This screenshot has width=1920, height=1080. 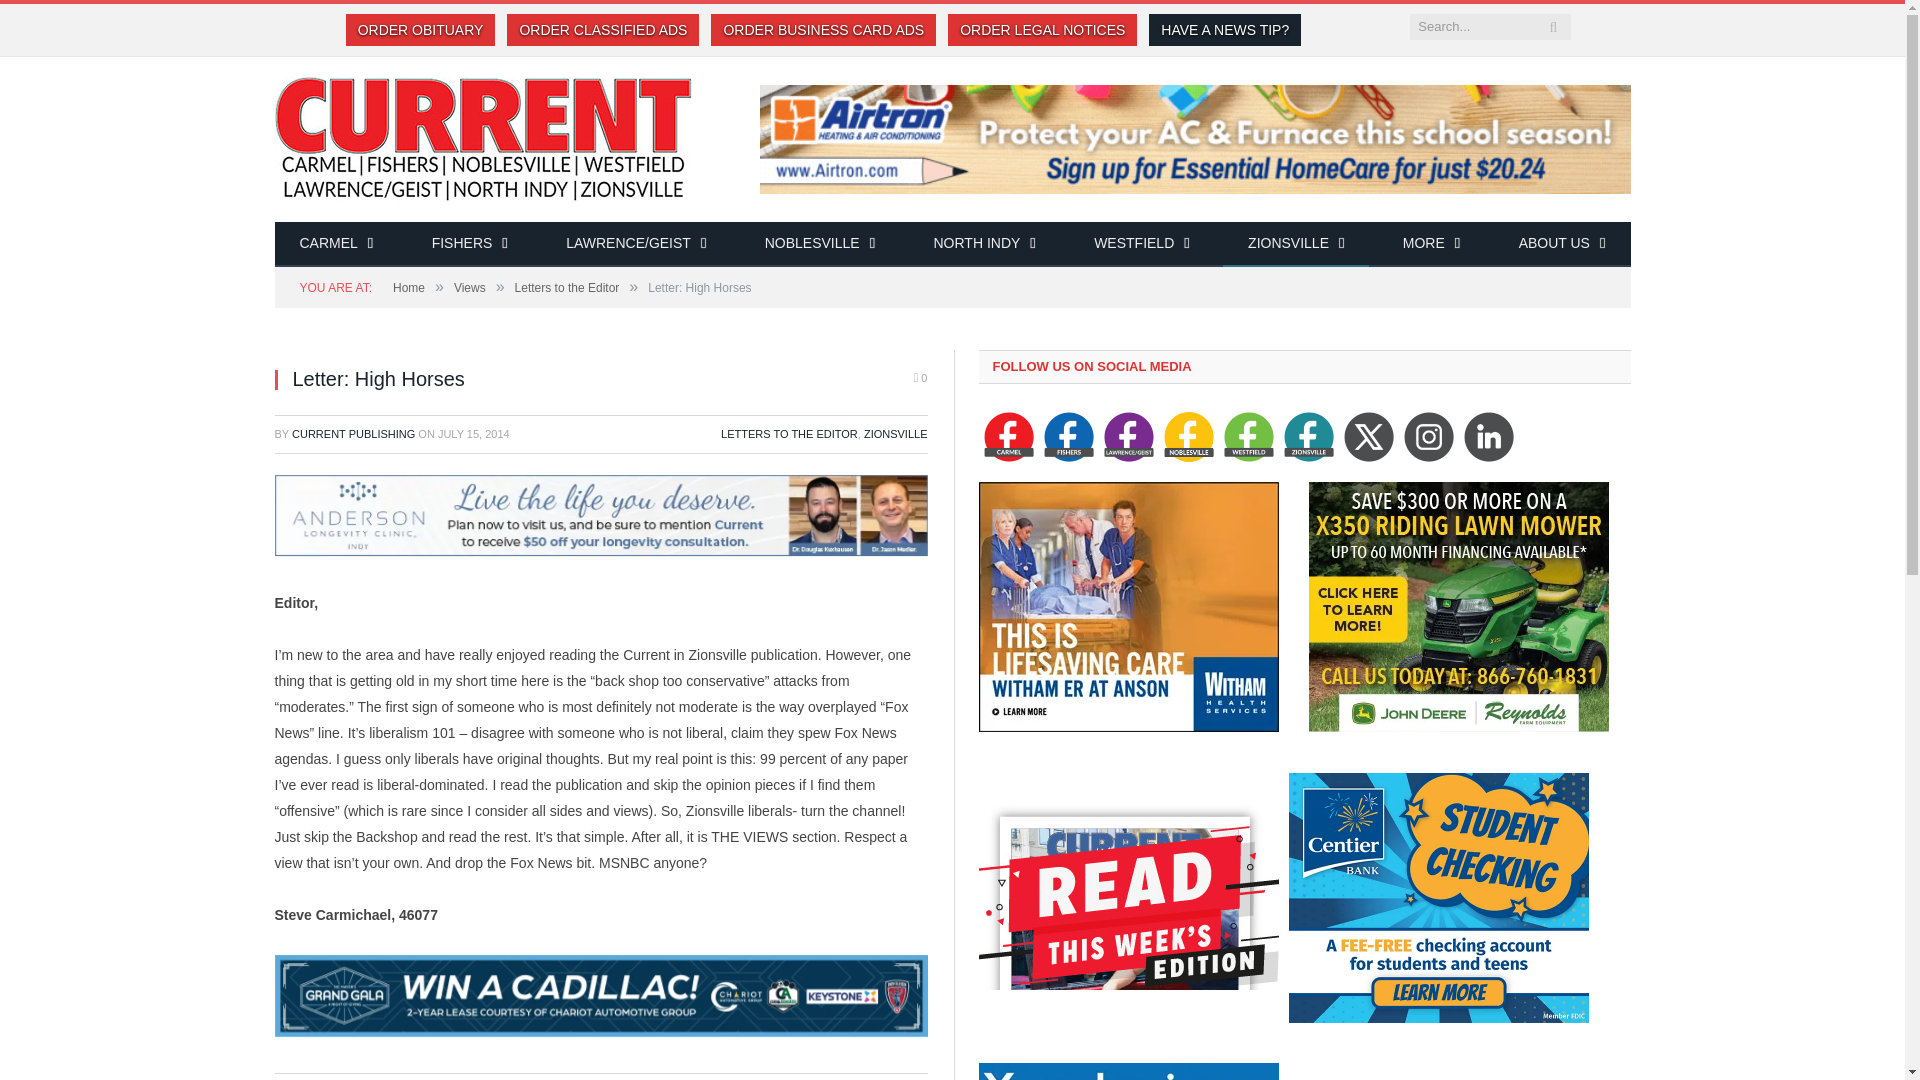 I want to click on FISHERS, so click(x=470, y=244).